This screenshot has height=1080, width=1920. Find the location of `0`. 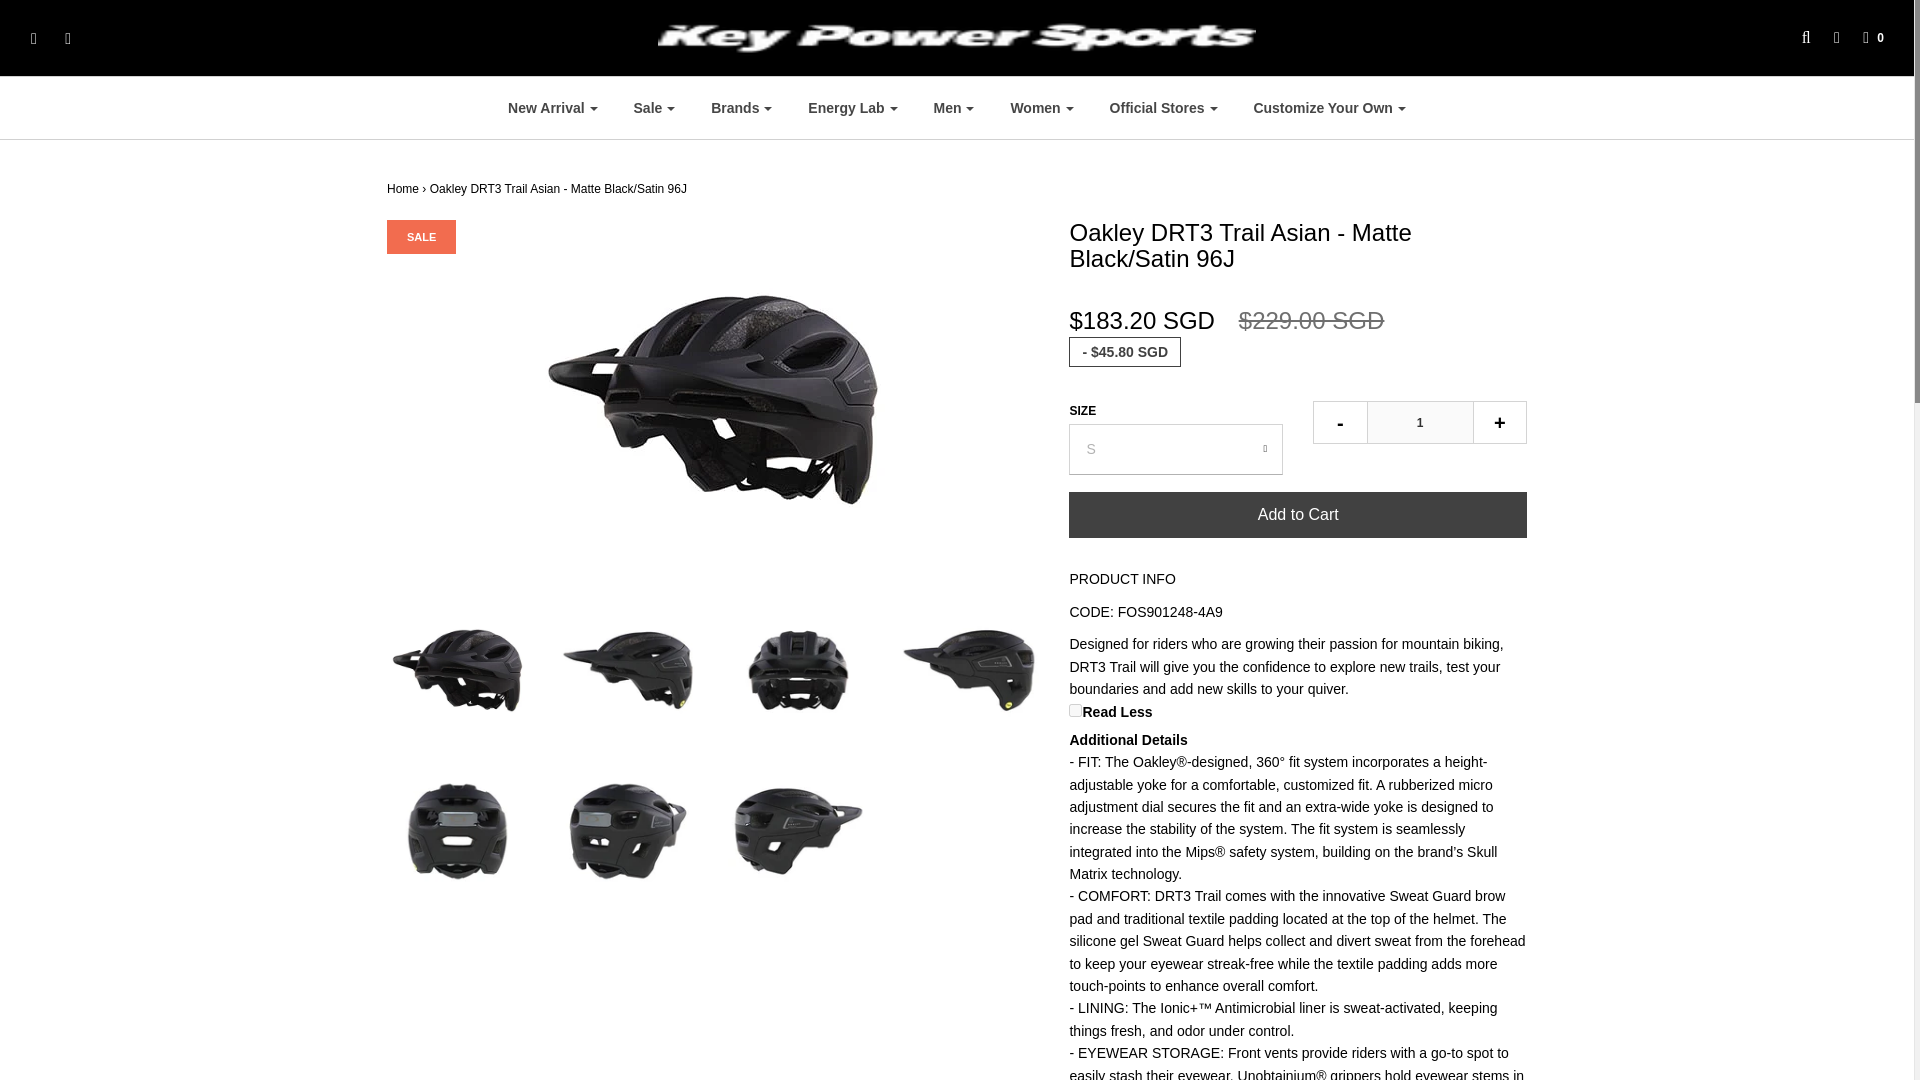

0 is located at coordinates (1863, 38).